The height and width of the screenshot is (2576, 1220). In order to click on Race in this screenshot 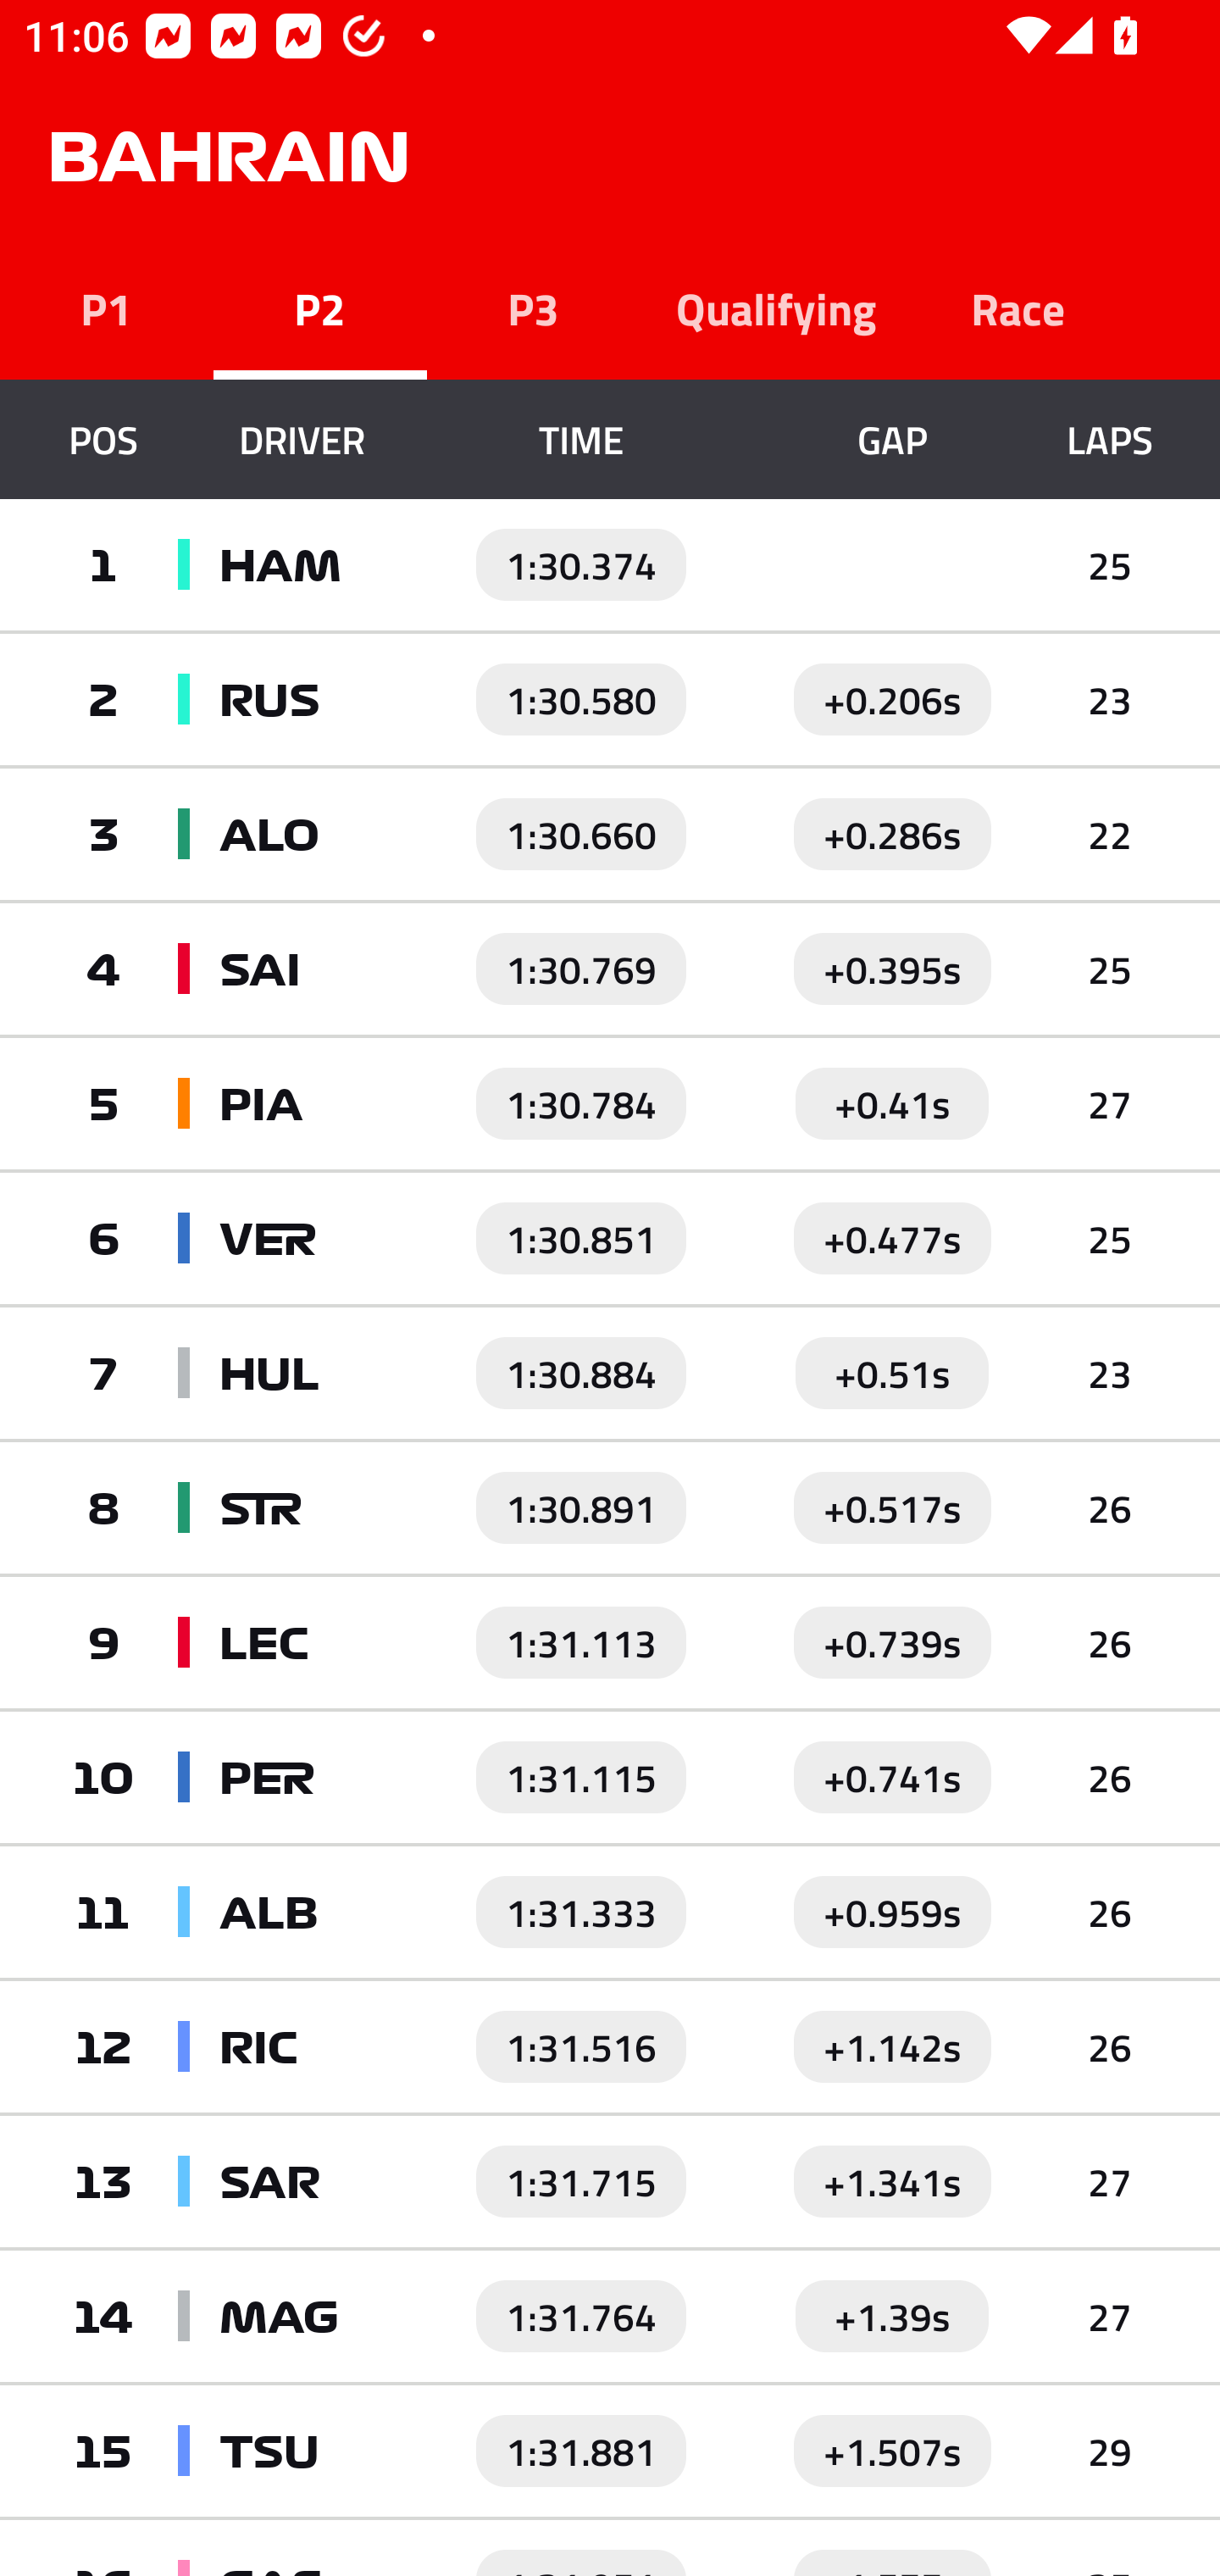, I will do `click(1018, 307)`.